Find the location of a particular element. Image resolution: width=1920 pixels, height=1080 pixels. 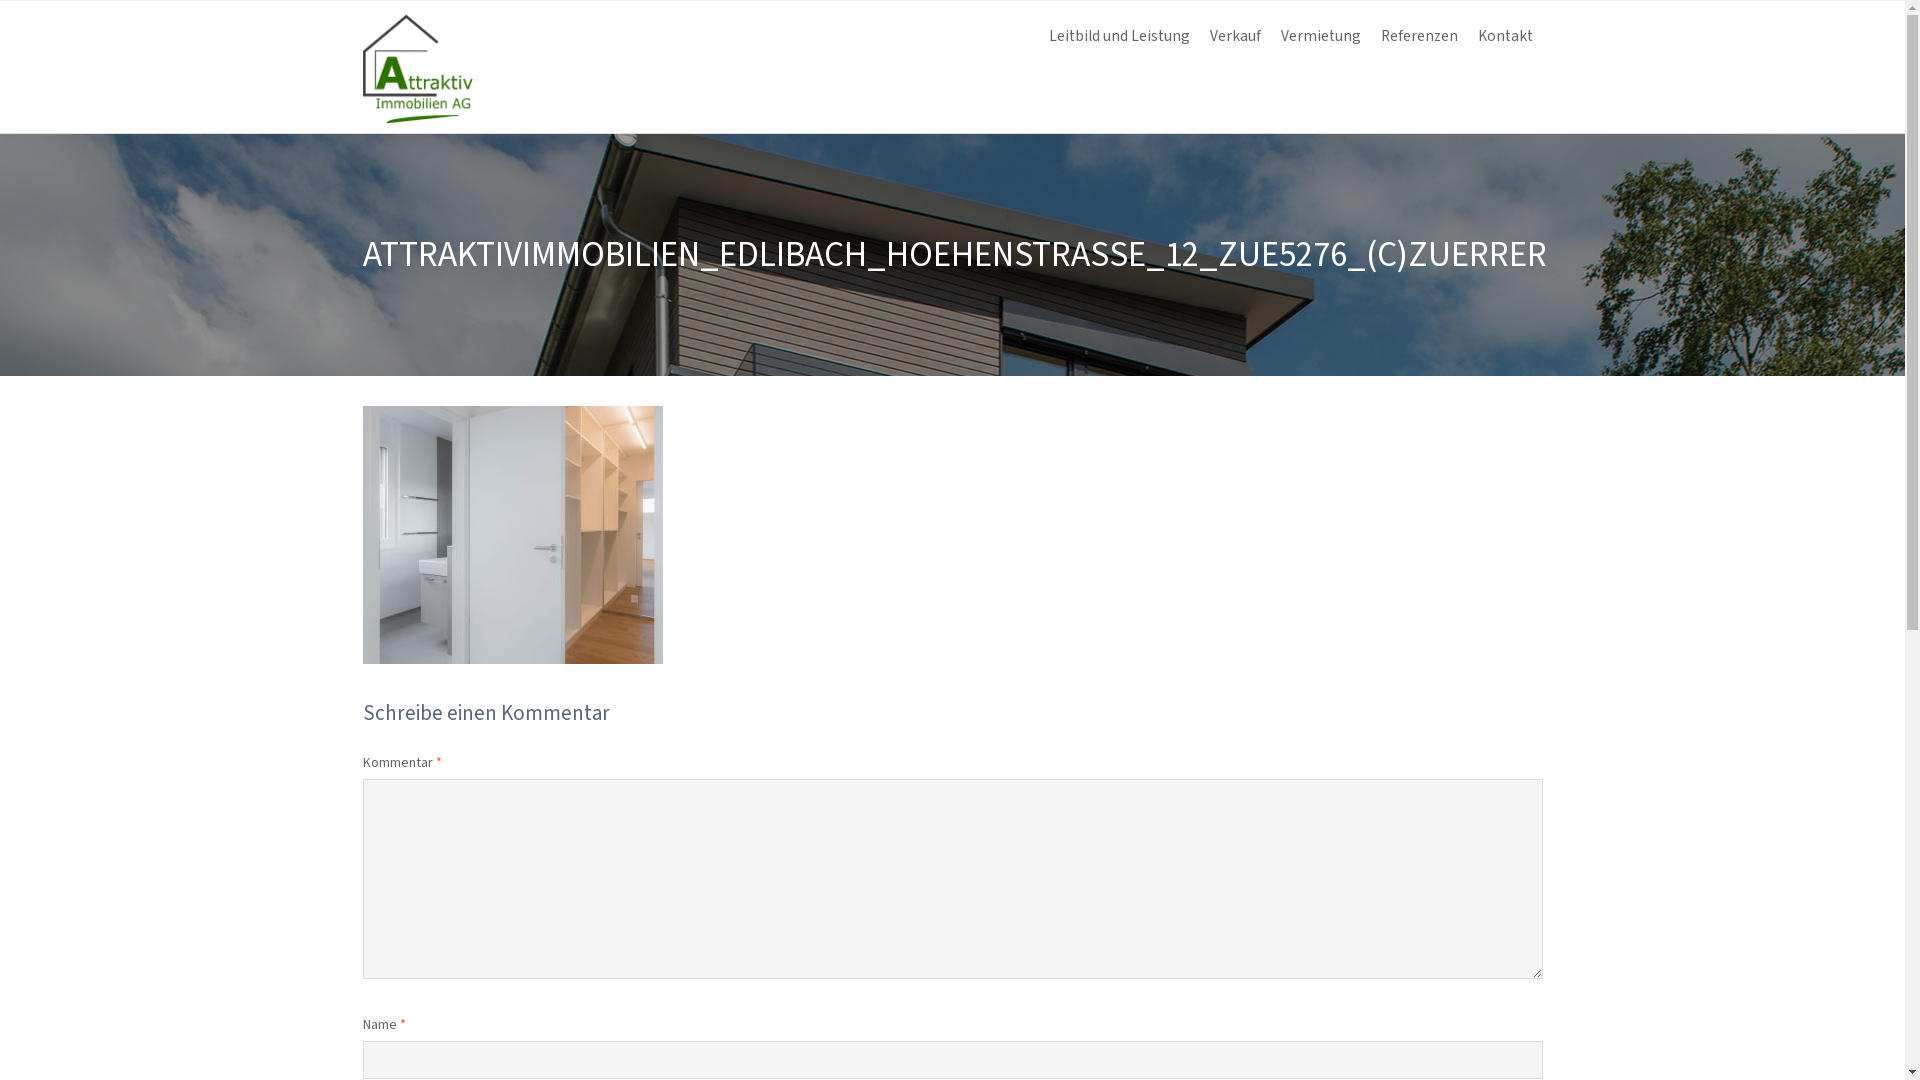

Vermietung is located at coordinates (1320, 37).